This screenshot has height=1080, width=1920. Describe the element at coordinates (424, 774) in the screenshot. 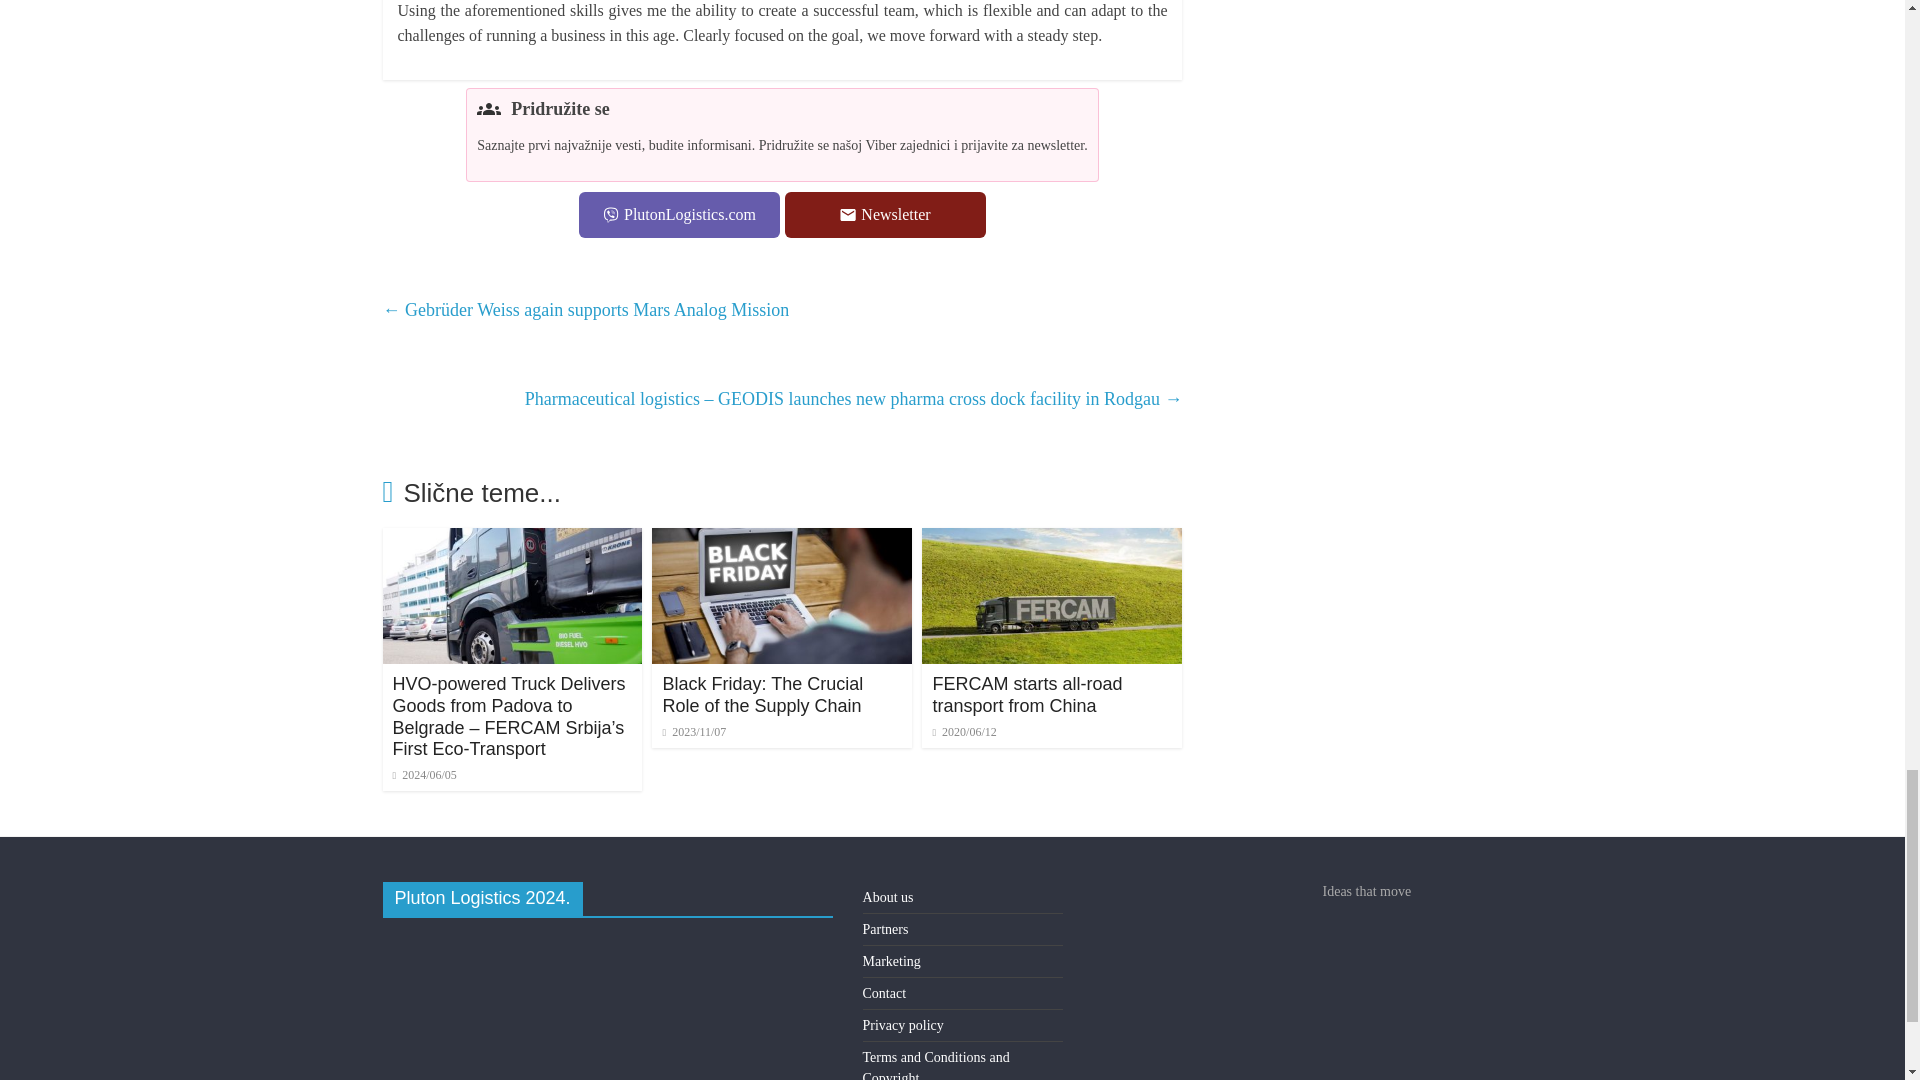

I see `12:00` at that location.